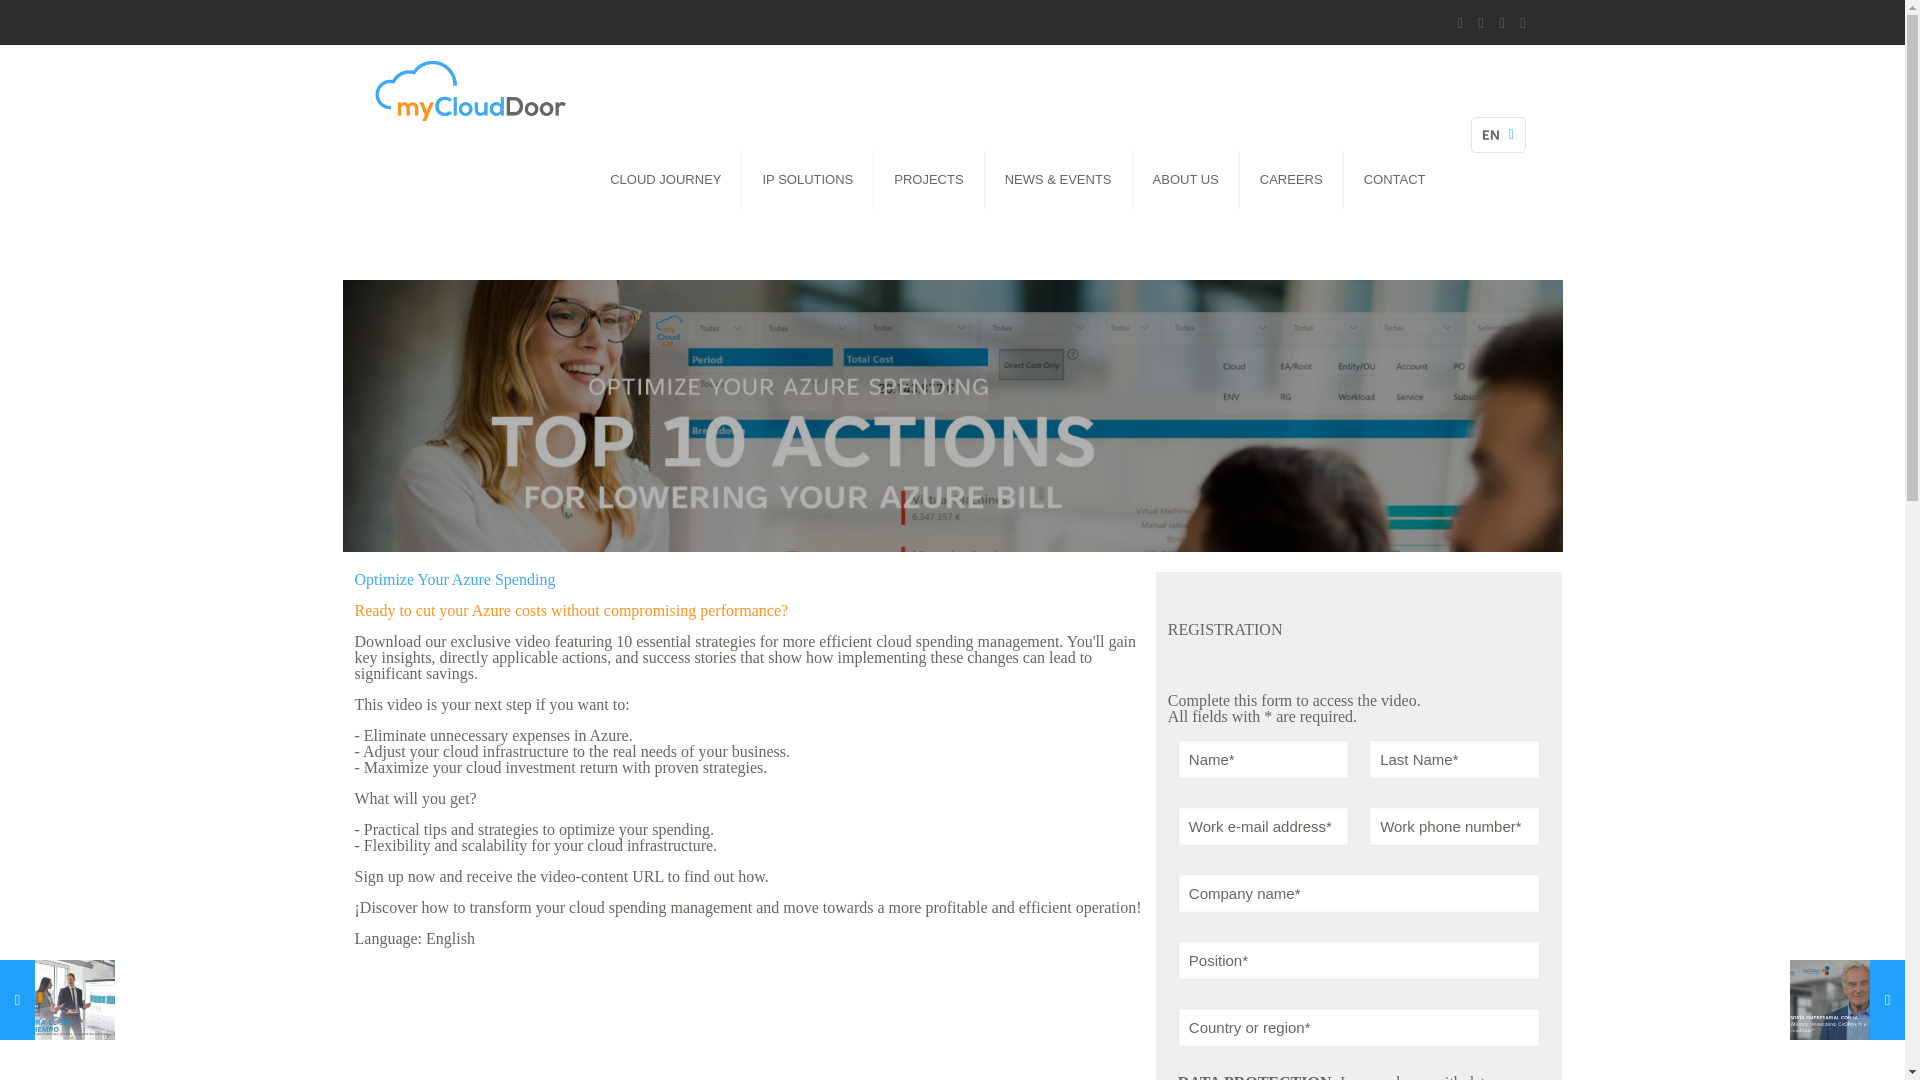  I want to click on PROJECTS, so click(928, 180).